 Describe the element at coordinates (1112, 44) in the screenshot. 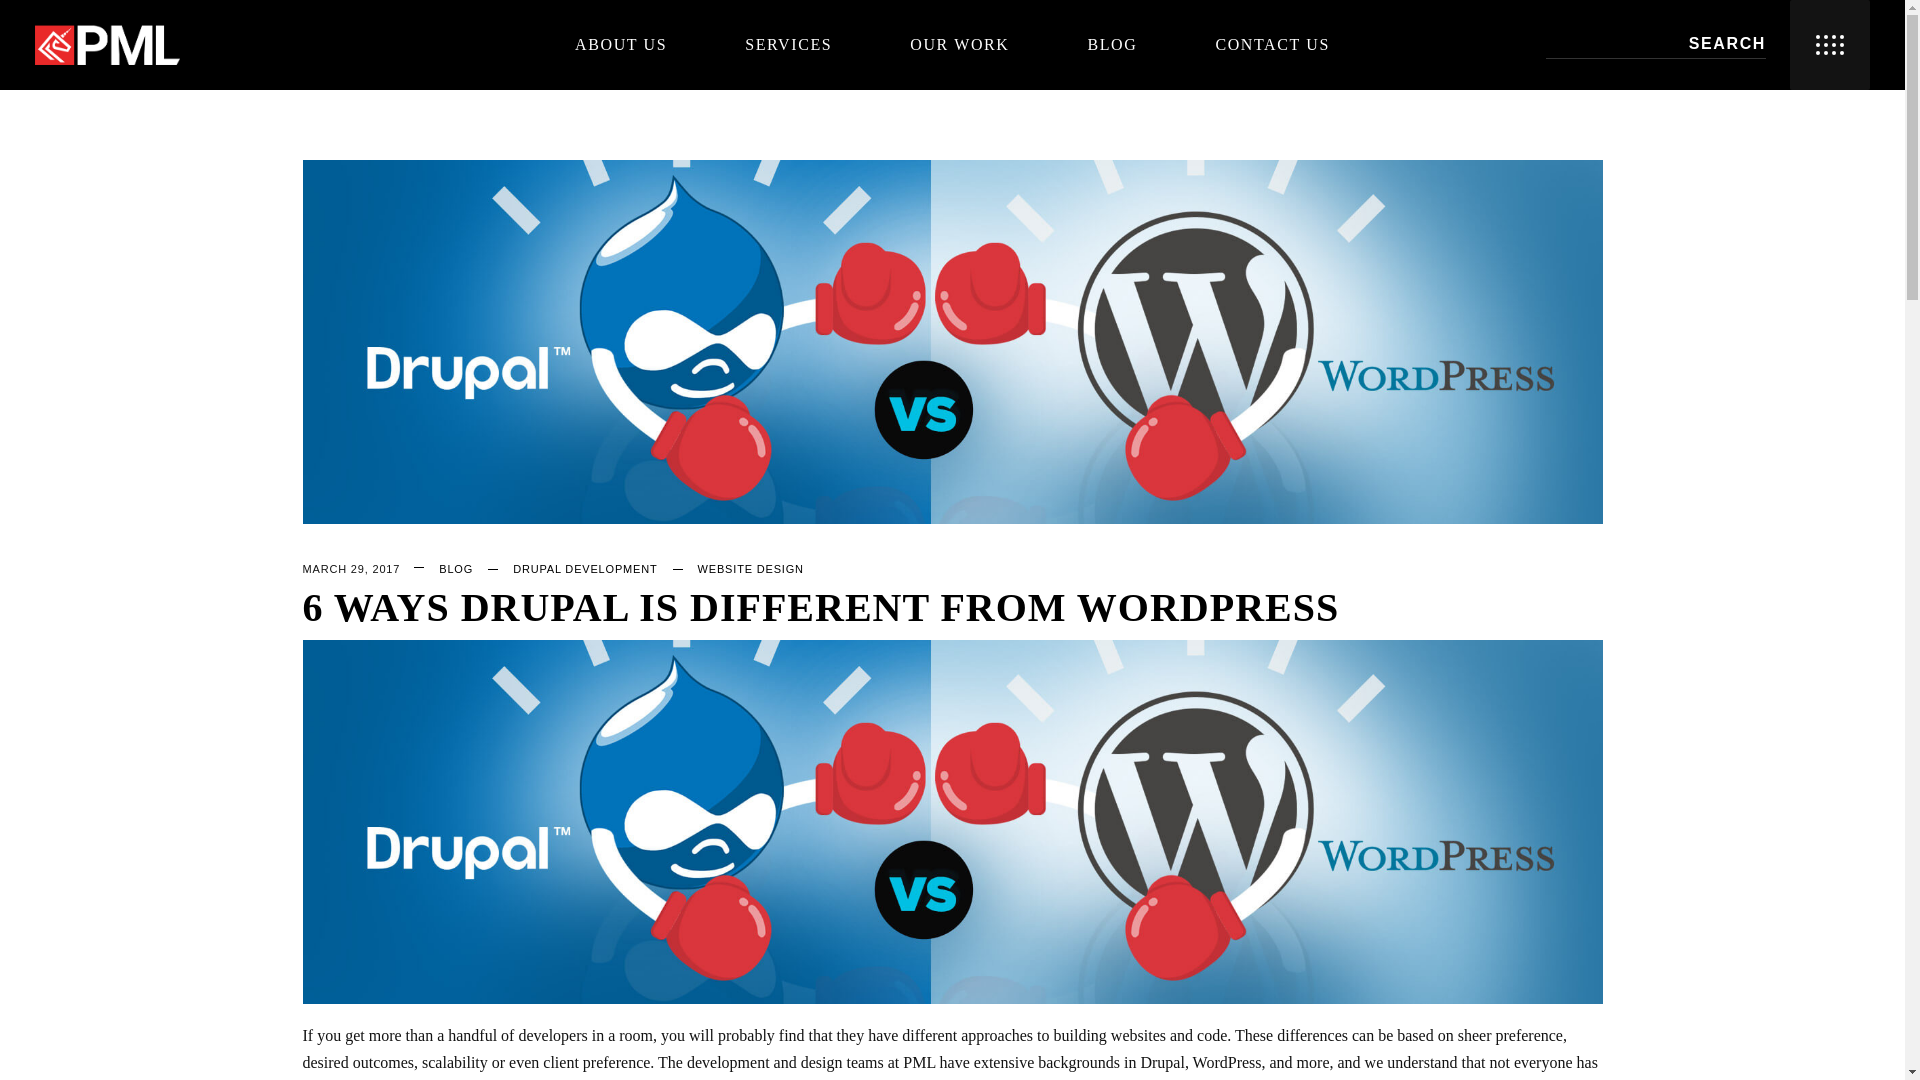

I see `BLOG` at that location.